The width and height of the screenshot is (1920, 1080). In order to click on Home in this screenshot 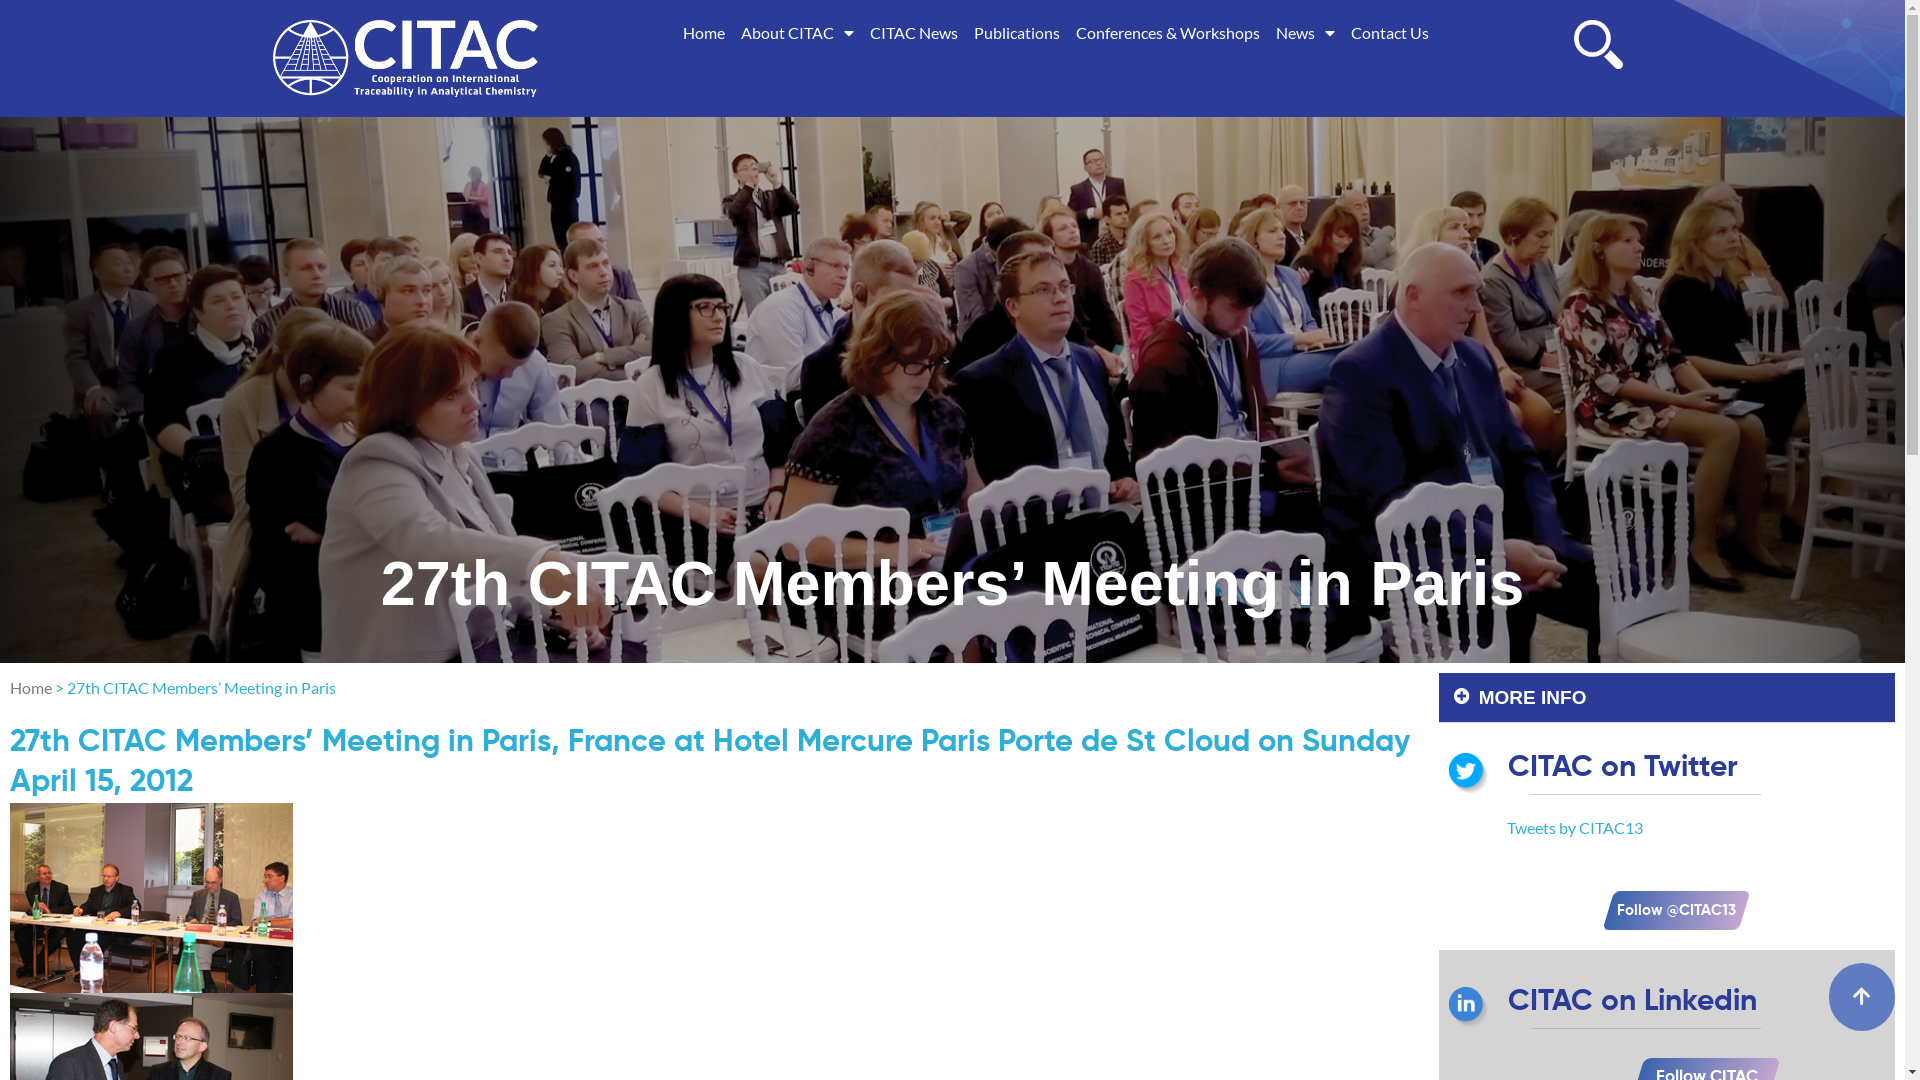, I will do `click(31, 688)`.